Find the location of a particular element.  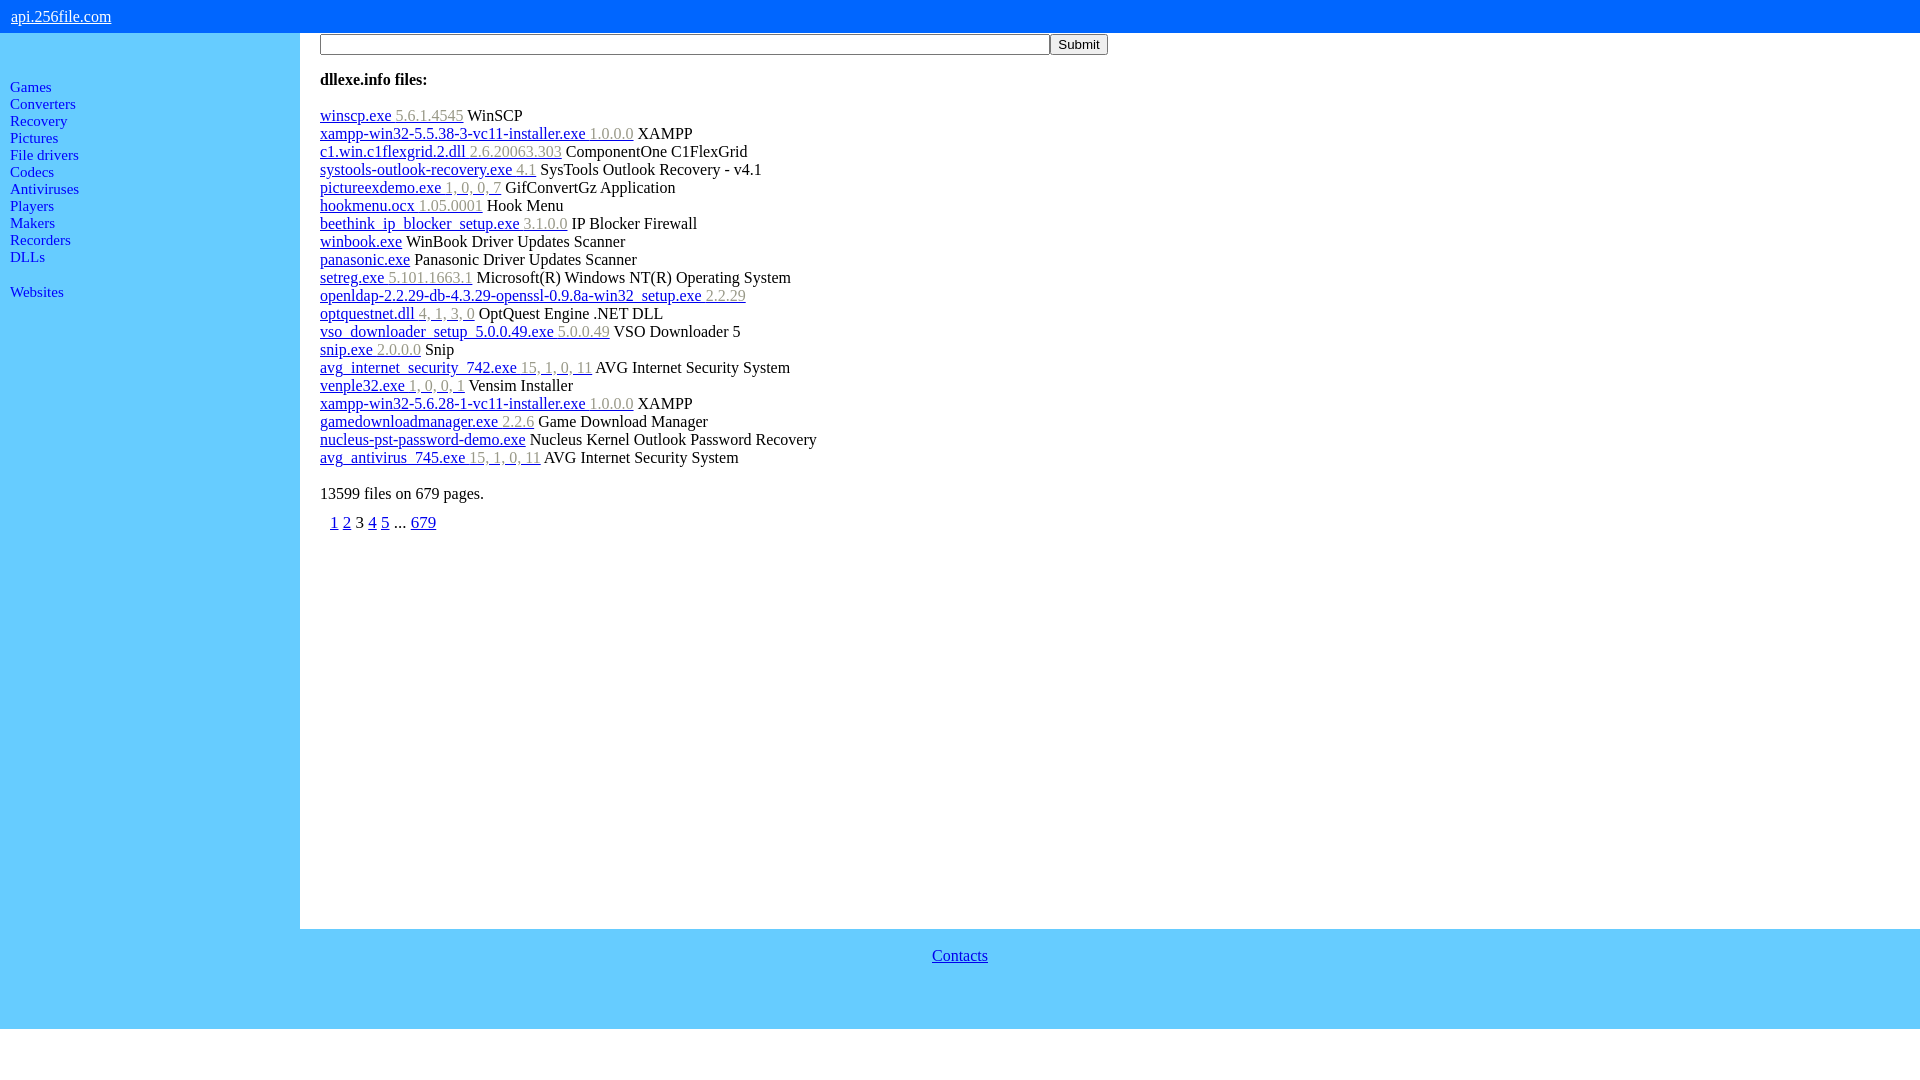

Makers is located at coordinates (32, 223).